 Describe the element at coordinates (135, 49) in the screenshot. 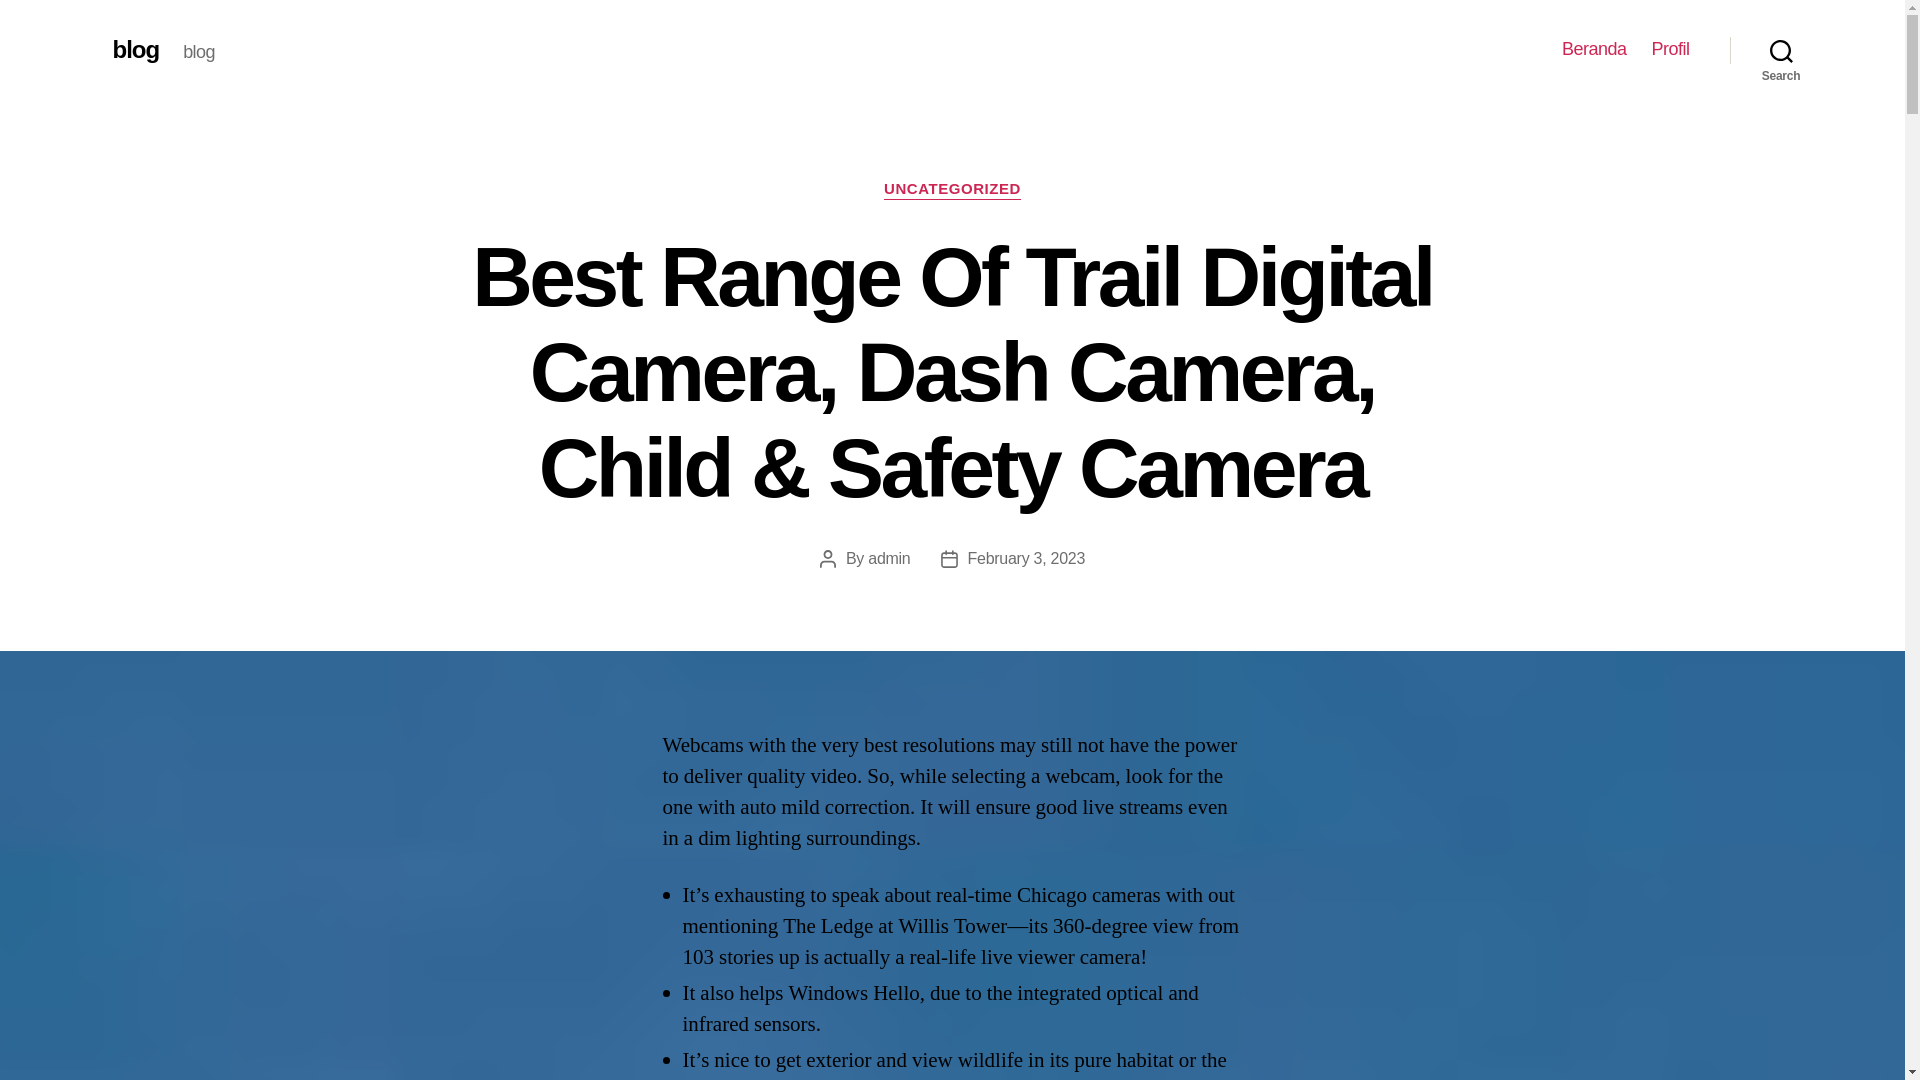

I see `blog` at that location.